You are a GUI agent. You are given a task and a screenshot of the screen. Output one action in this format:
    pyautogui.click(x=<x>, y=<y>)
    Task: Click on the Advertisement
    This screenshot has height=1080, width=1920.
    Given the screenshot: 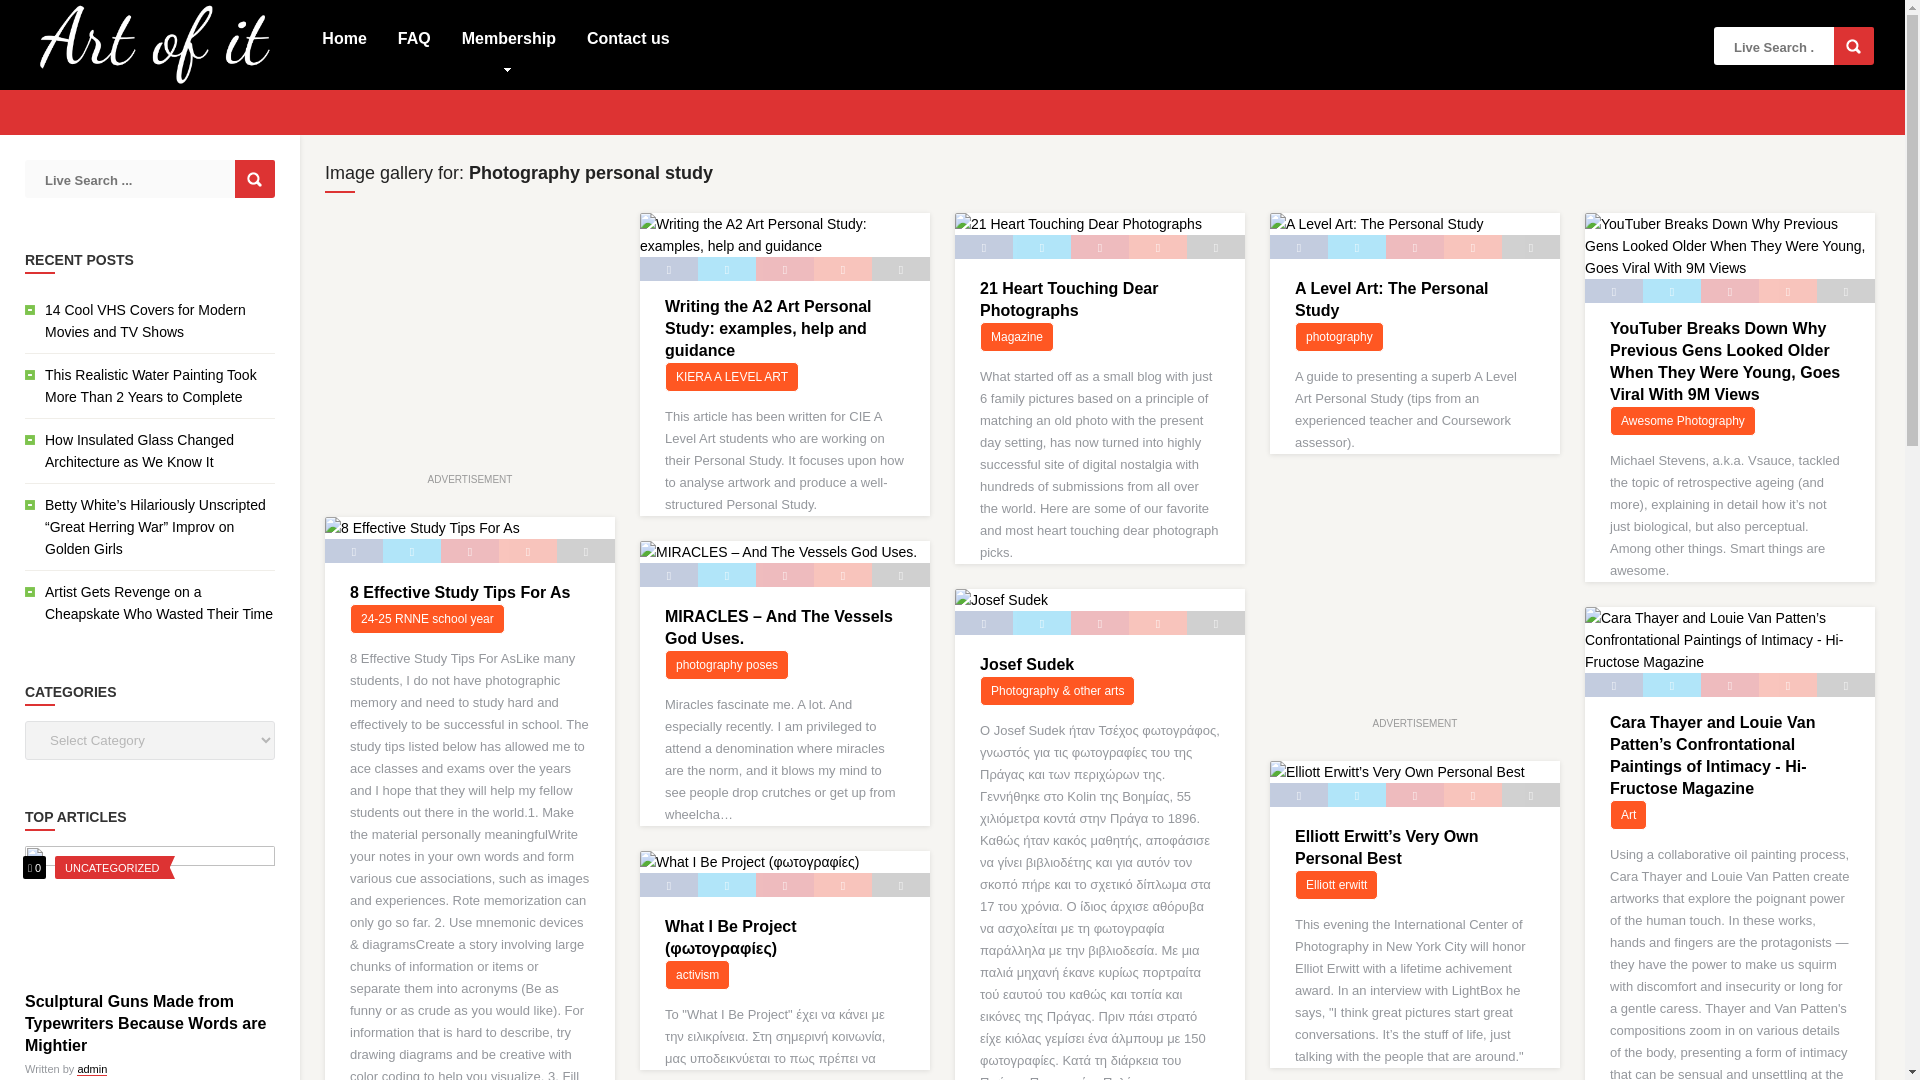 What is the action you would take?
    pyautogui.click(x=1420, y=582)
    